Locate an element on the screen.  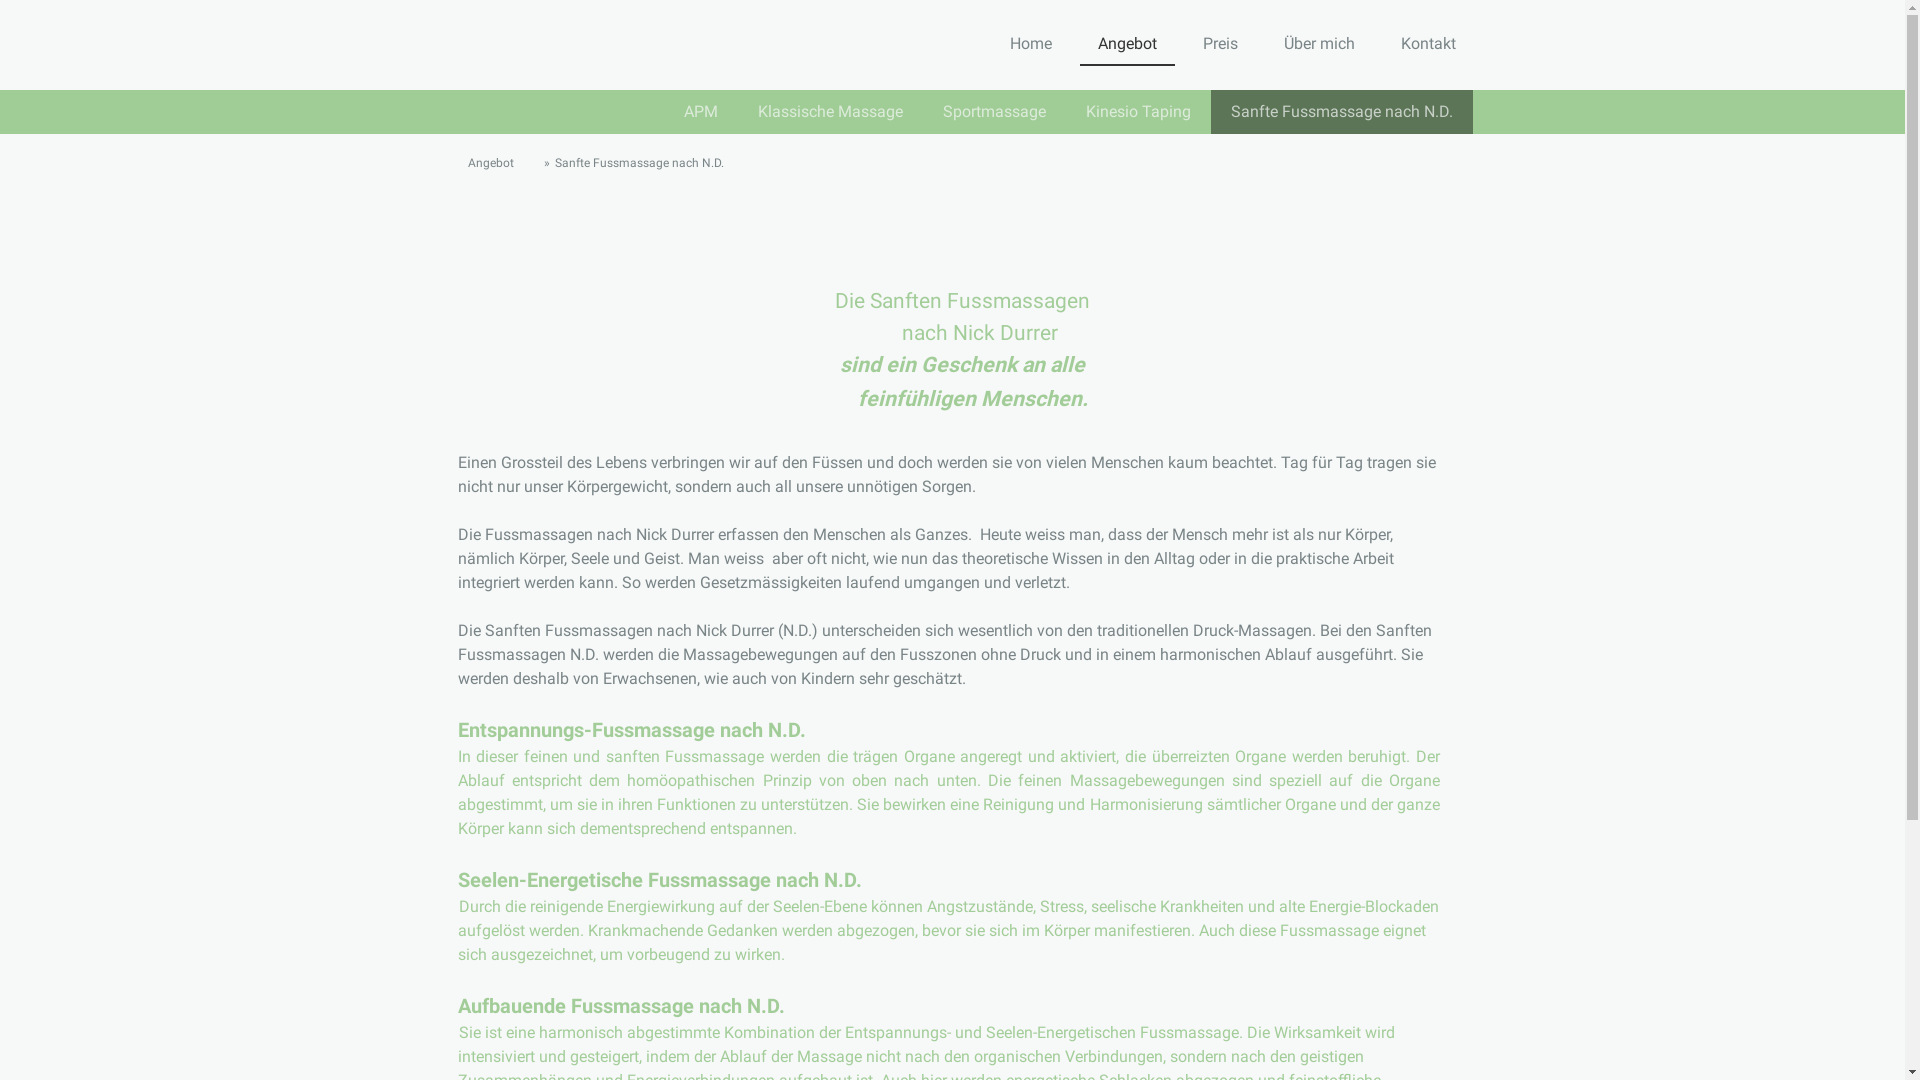
Angebot is located at coordinates (488, 163).